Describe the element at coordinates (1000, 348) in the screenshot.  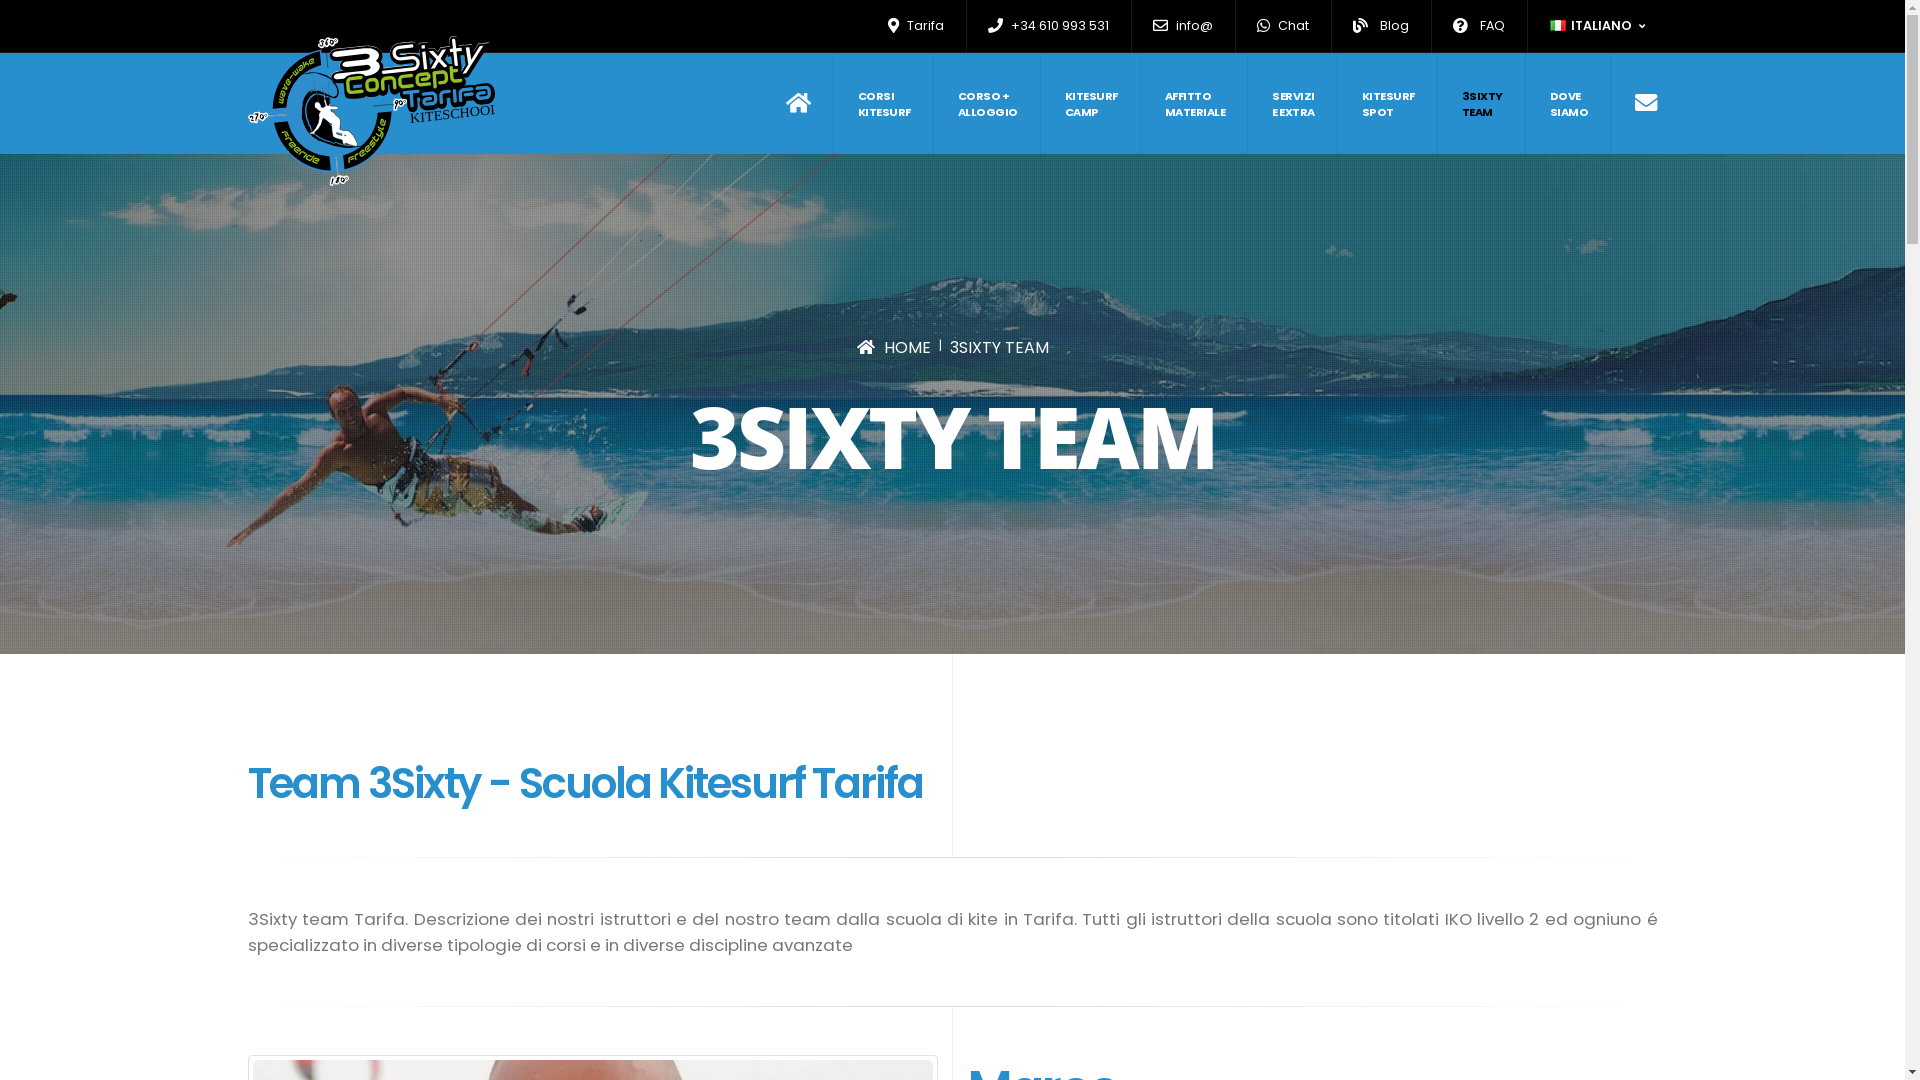
I see `3SIXTY TEAM` at that location.